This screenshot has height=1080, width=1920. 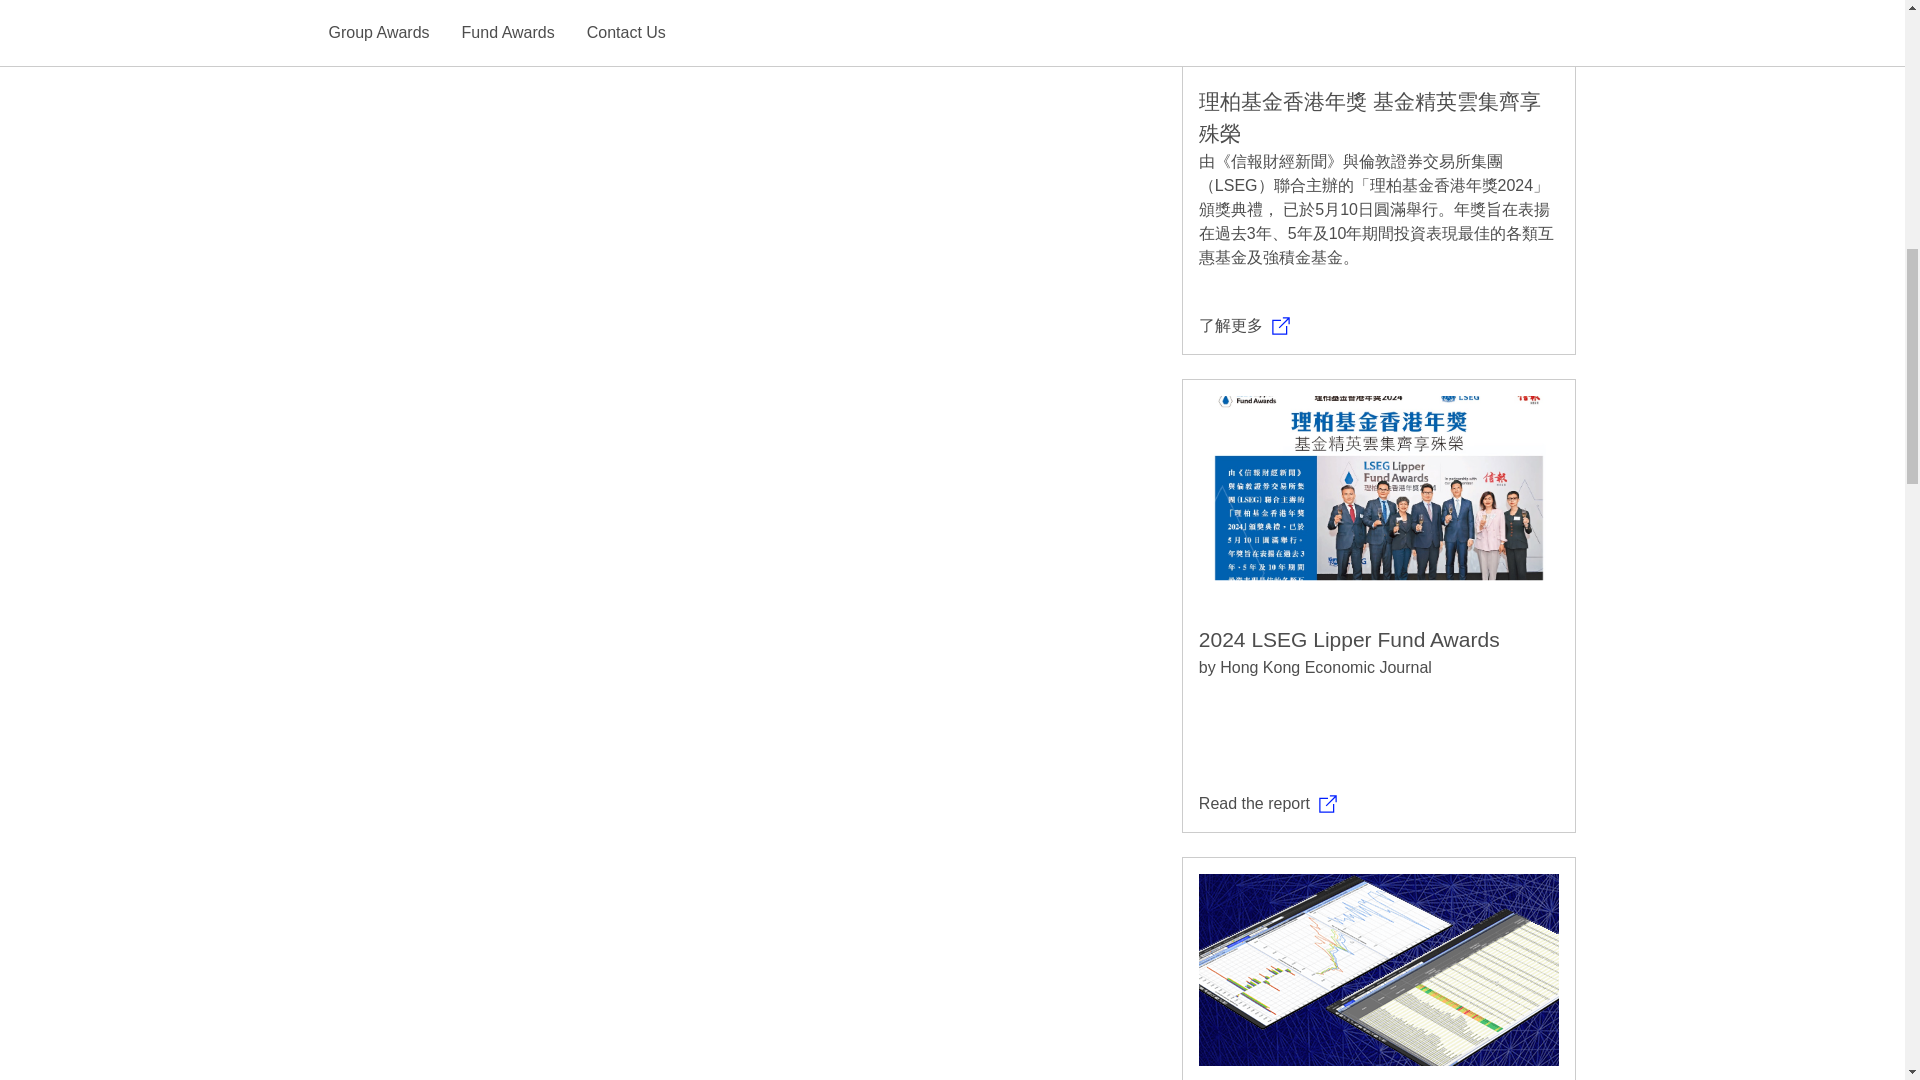 I want to click on external, so click(x=1280, y=326).